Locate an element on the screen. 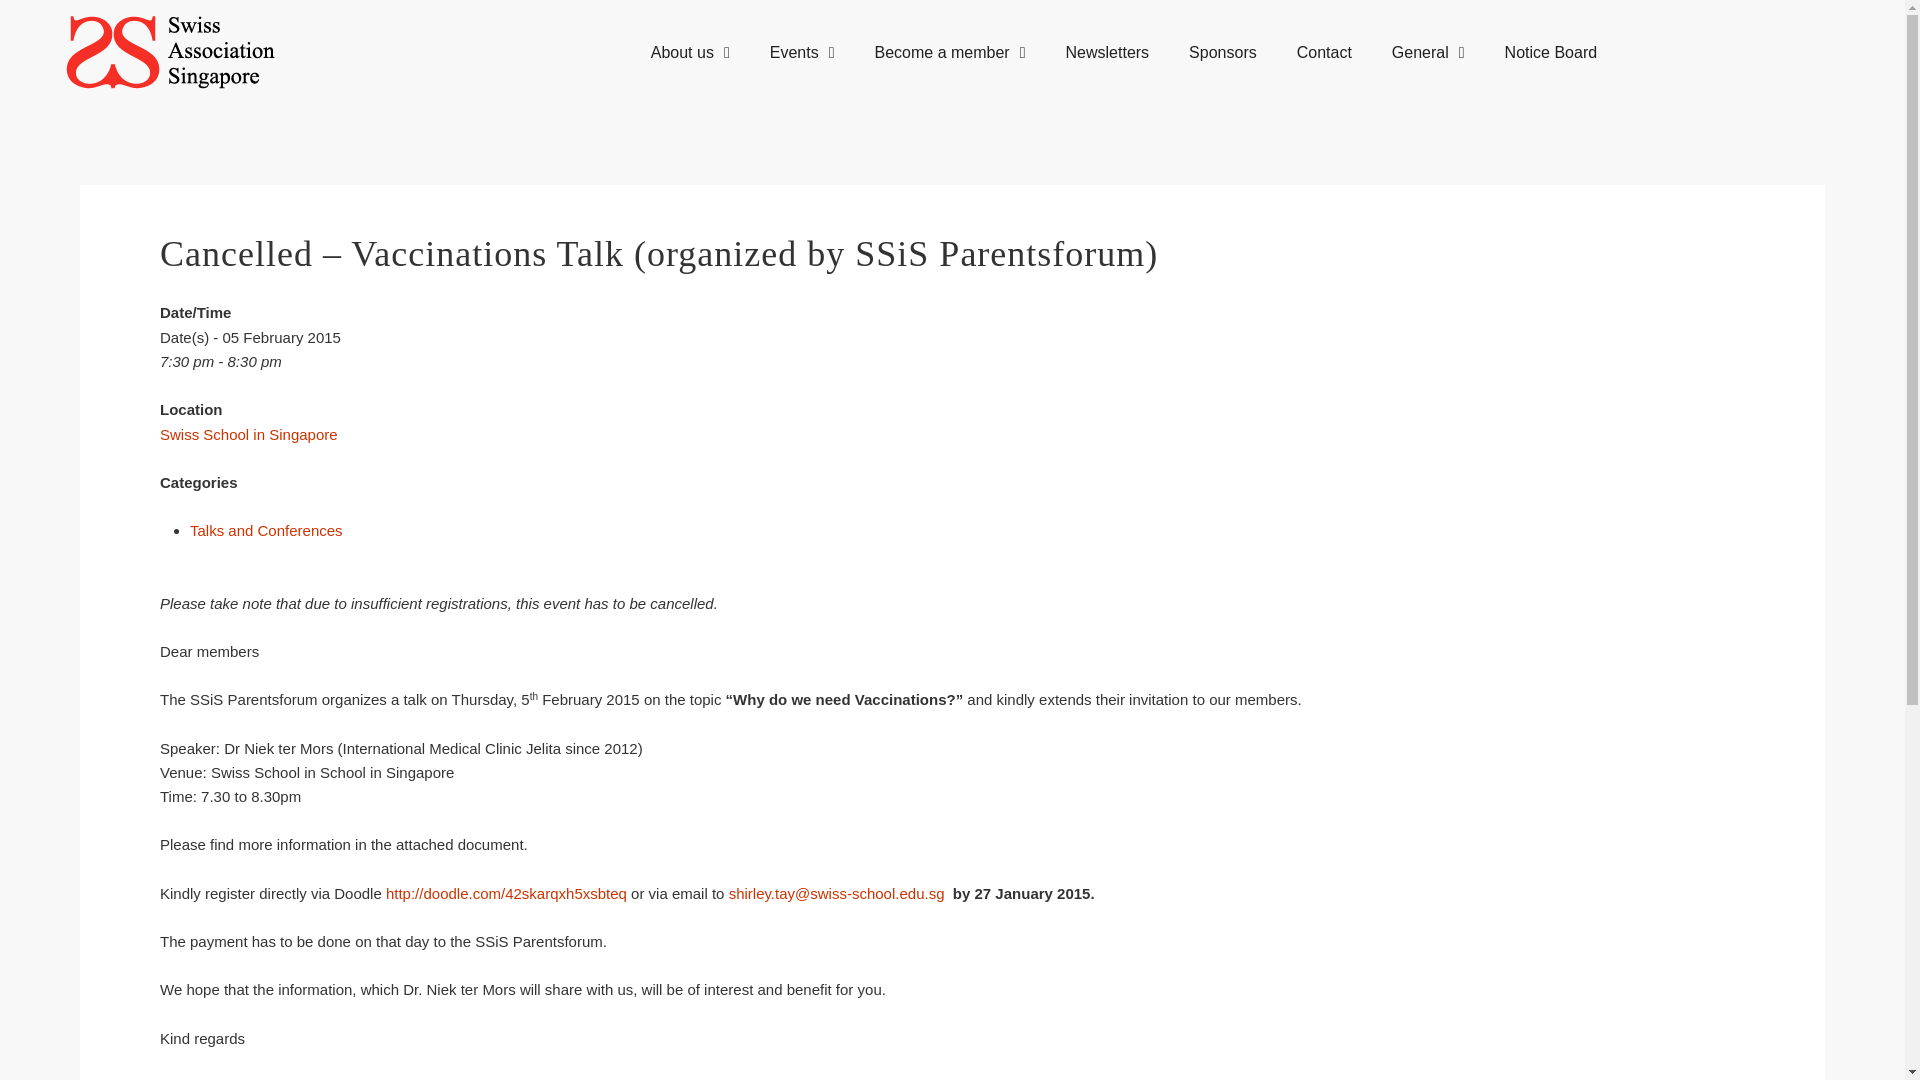 The image size is (1920, 1080). About us is located at coordinates (690, 52).